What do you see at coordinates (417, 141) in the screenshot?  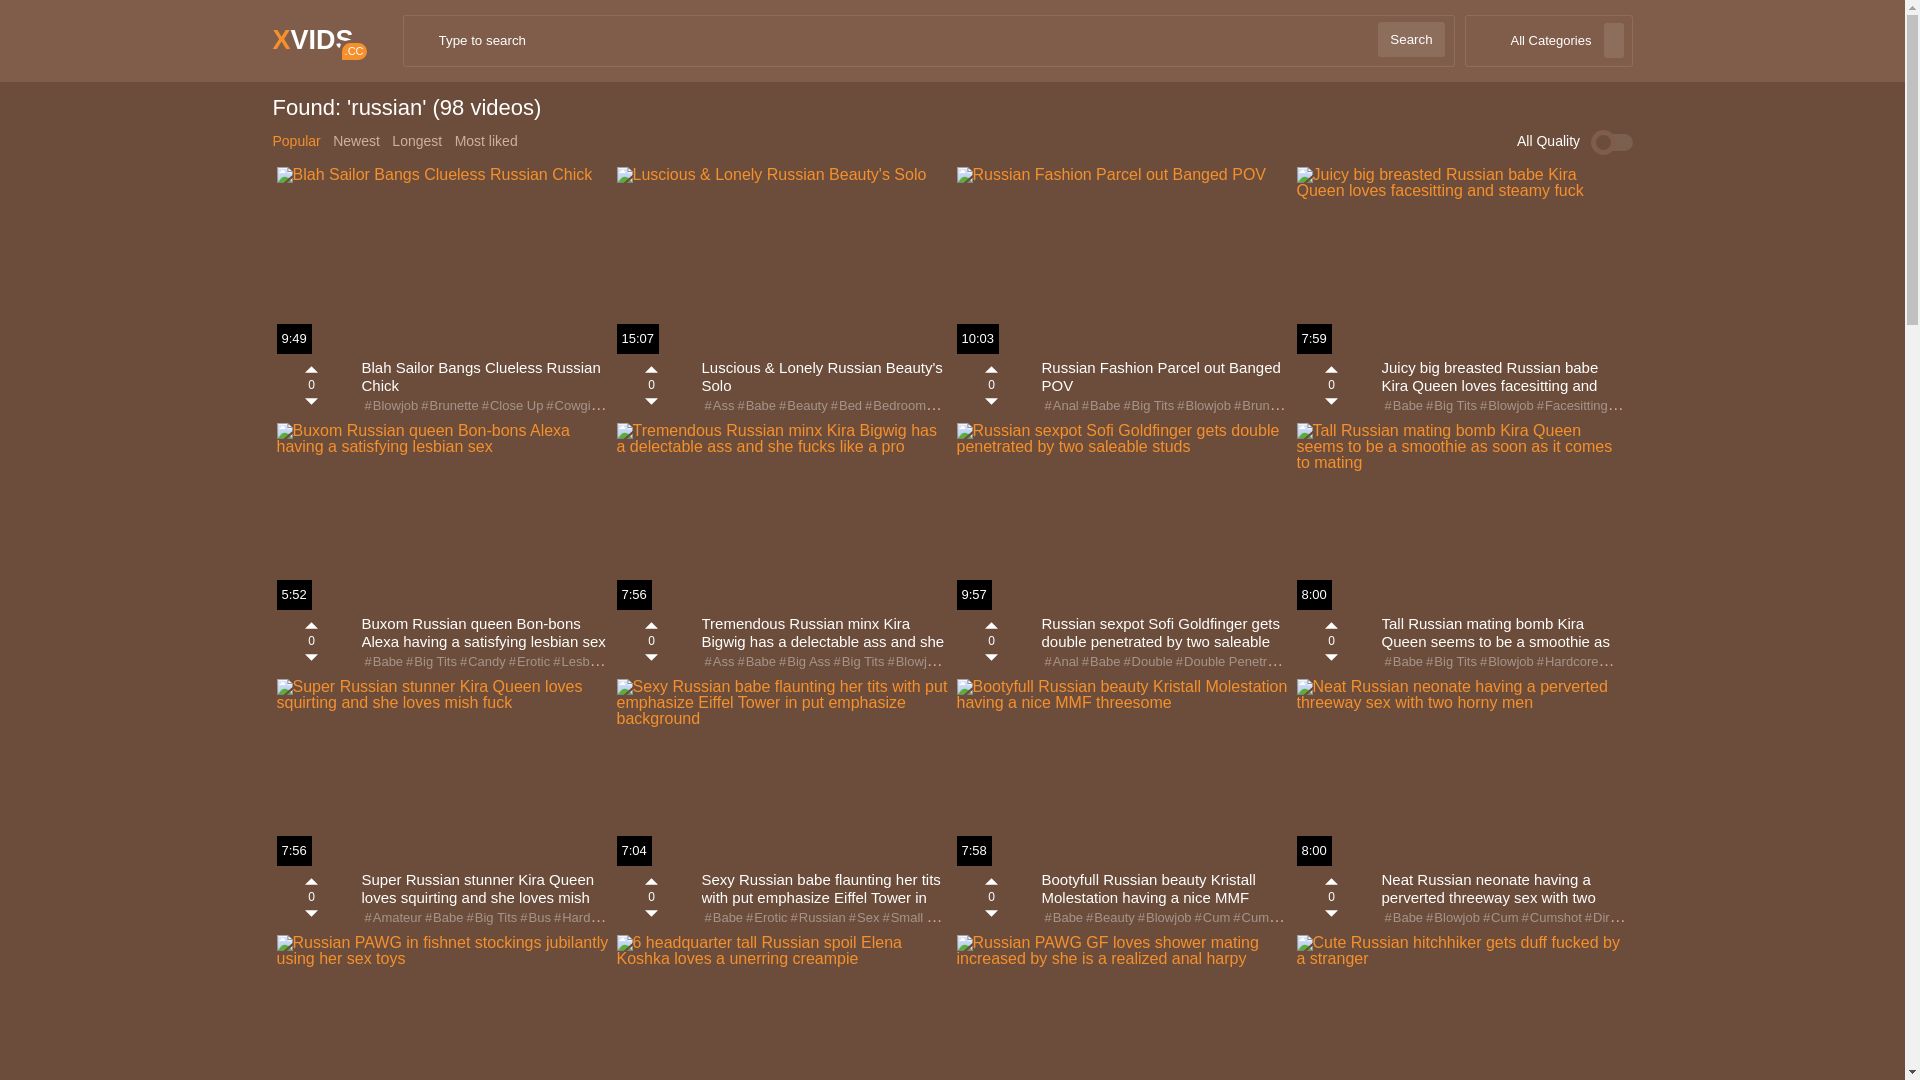 I see `Longest` at bounding box center [417, 141].